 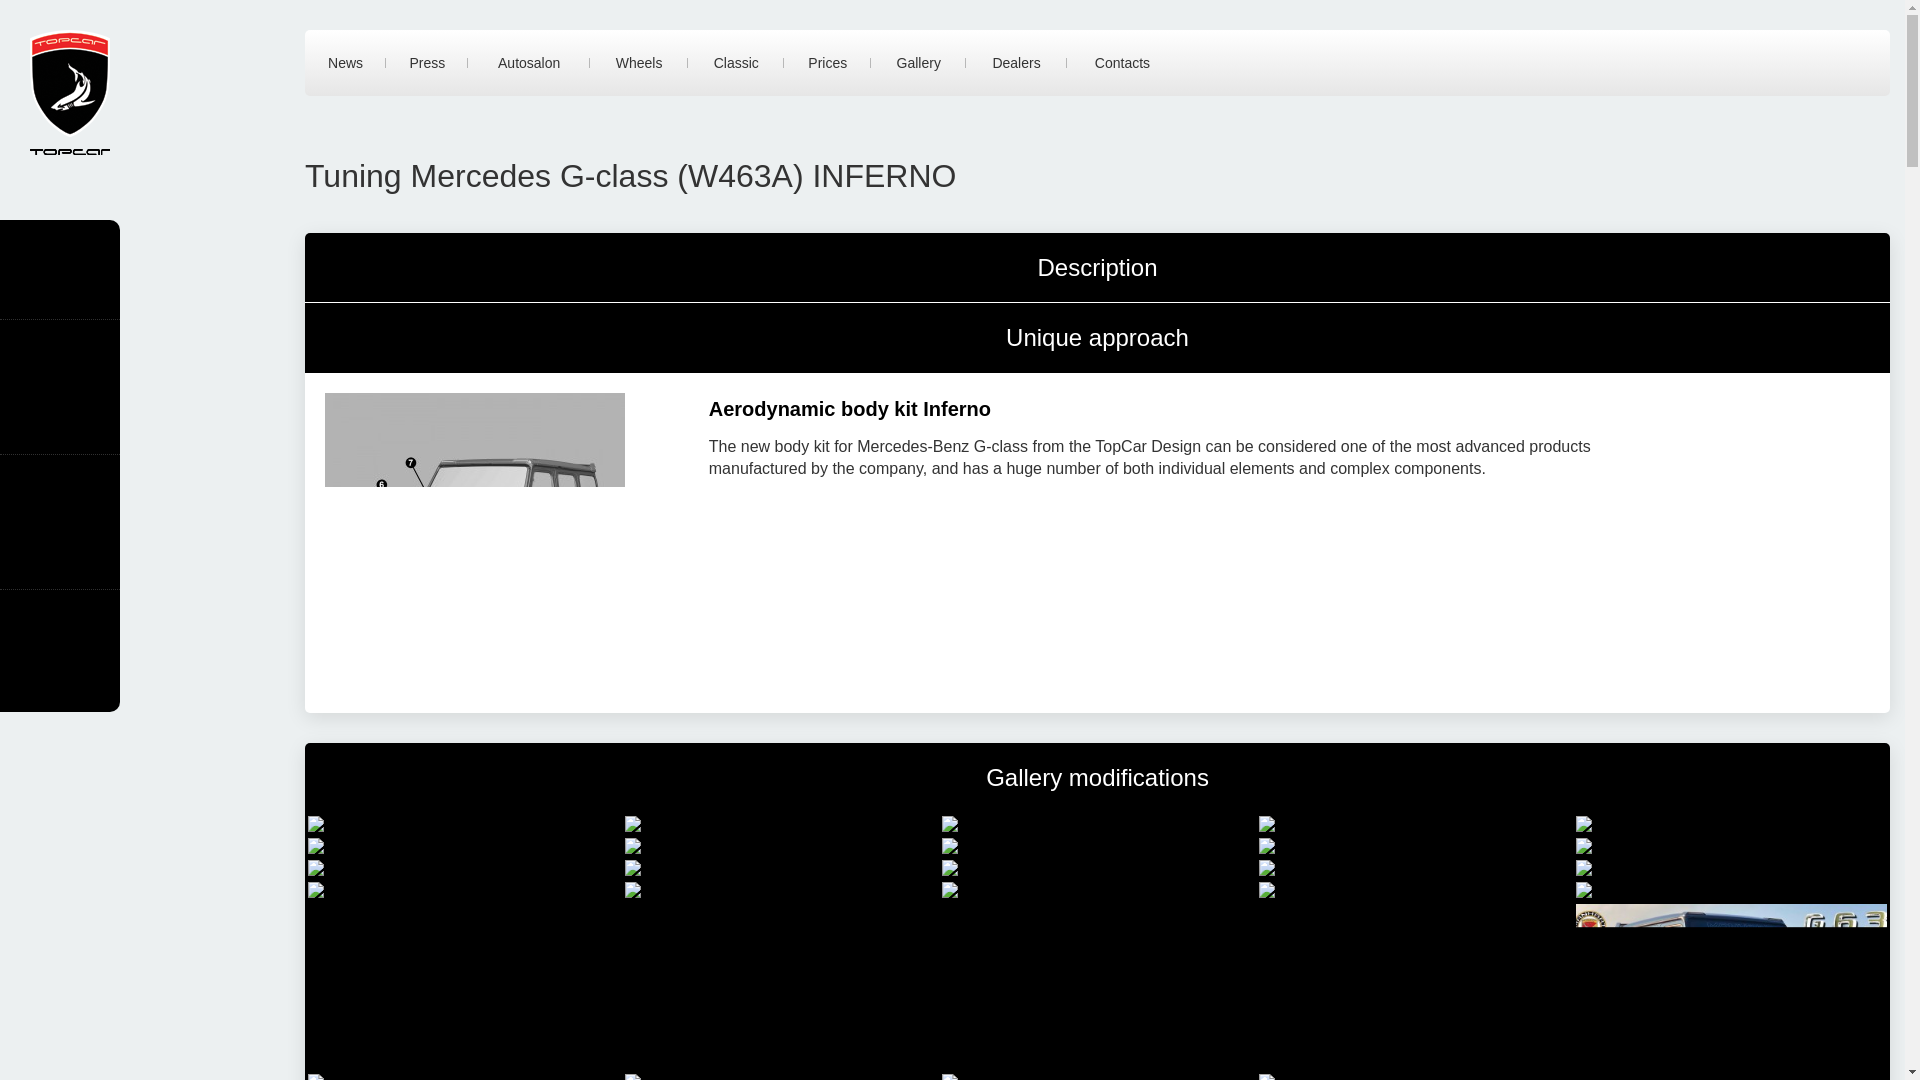 What do you see at coordinates (1122, 63) in the screenshot?
I see `Contacts` at bounding box center [1122, 63].